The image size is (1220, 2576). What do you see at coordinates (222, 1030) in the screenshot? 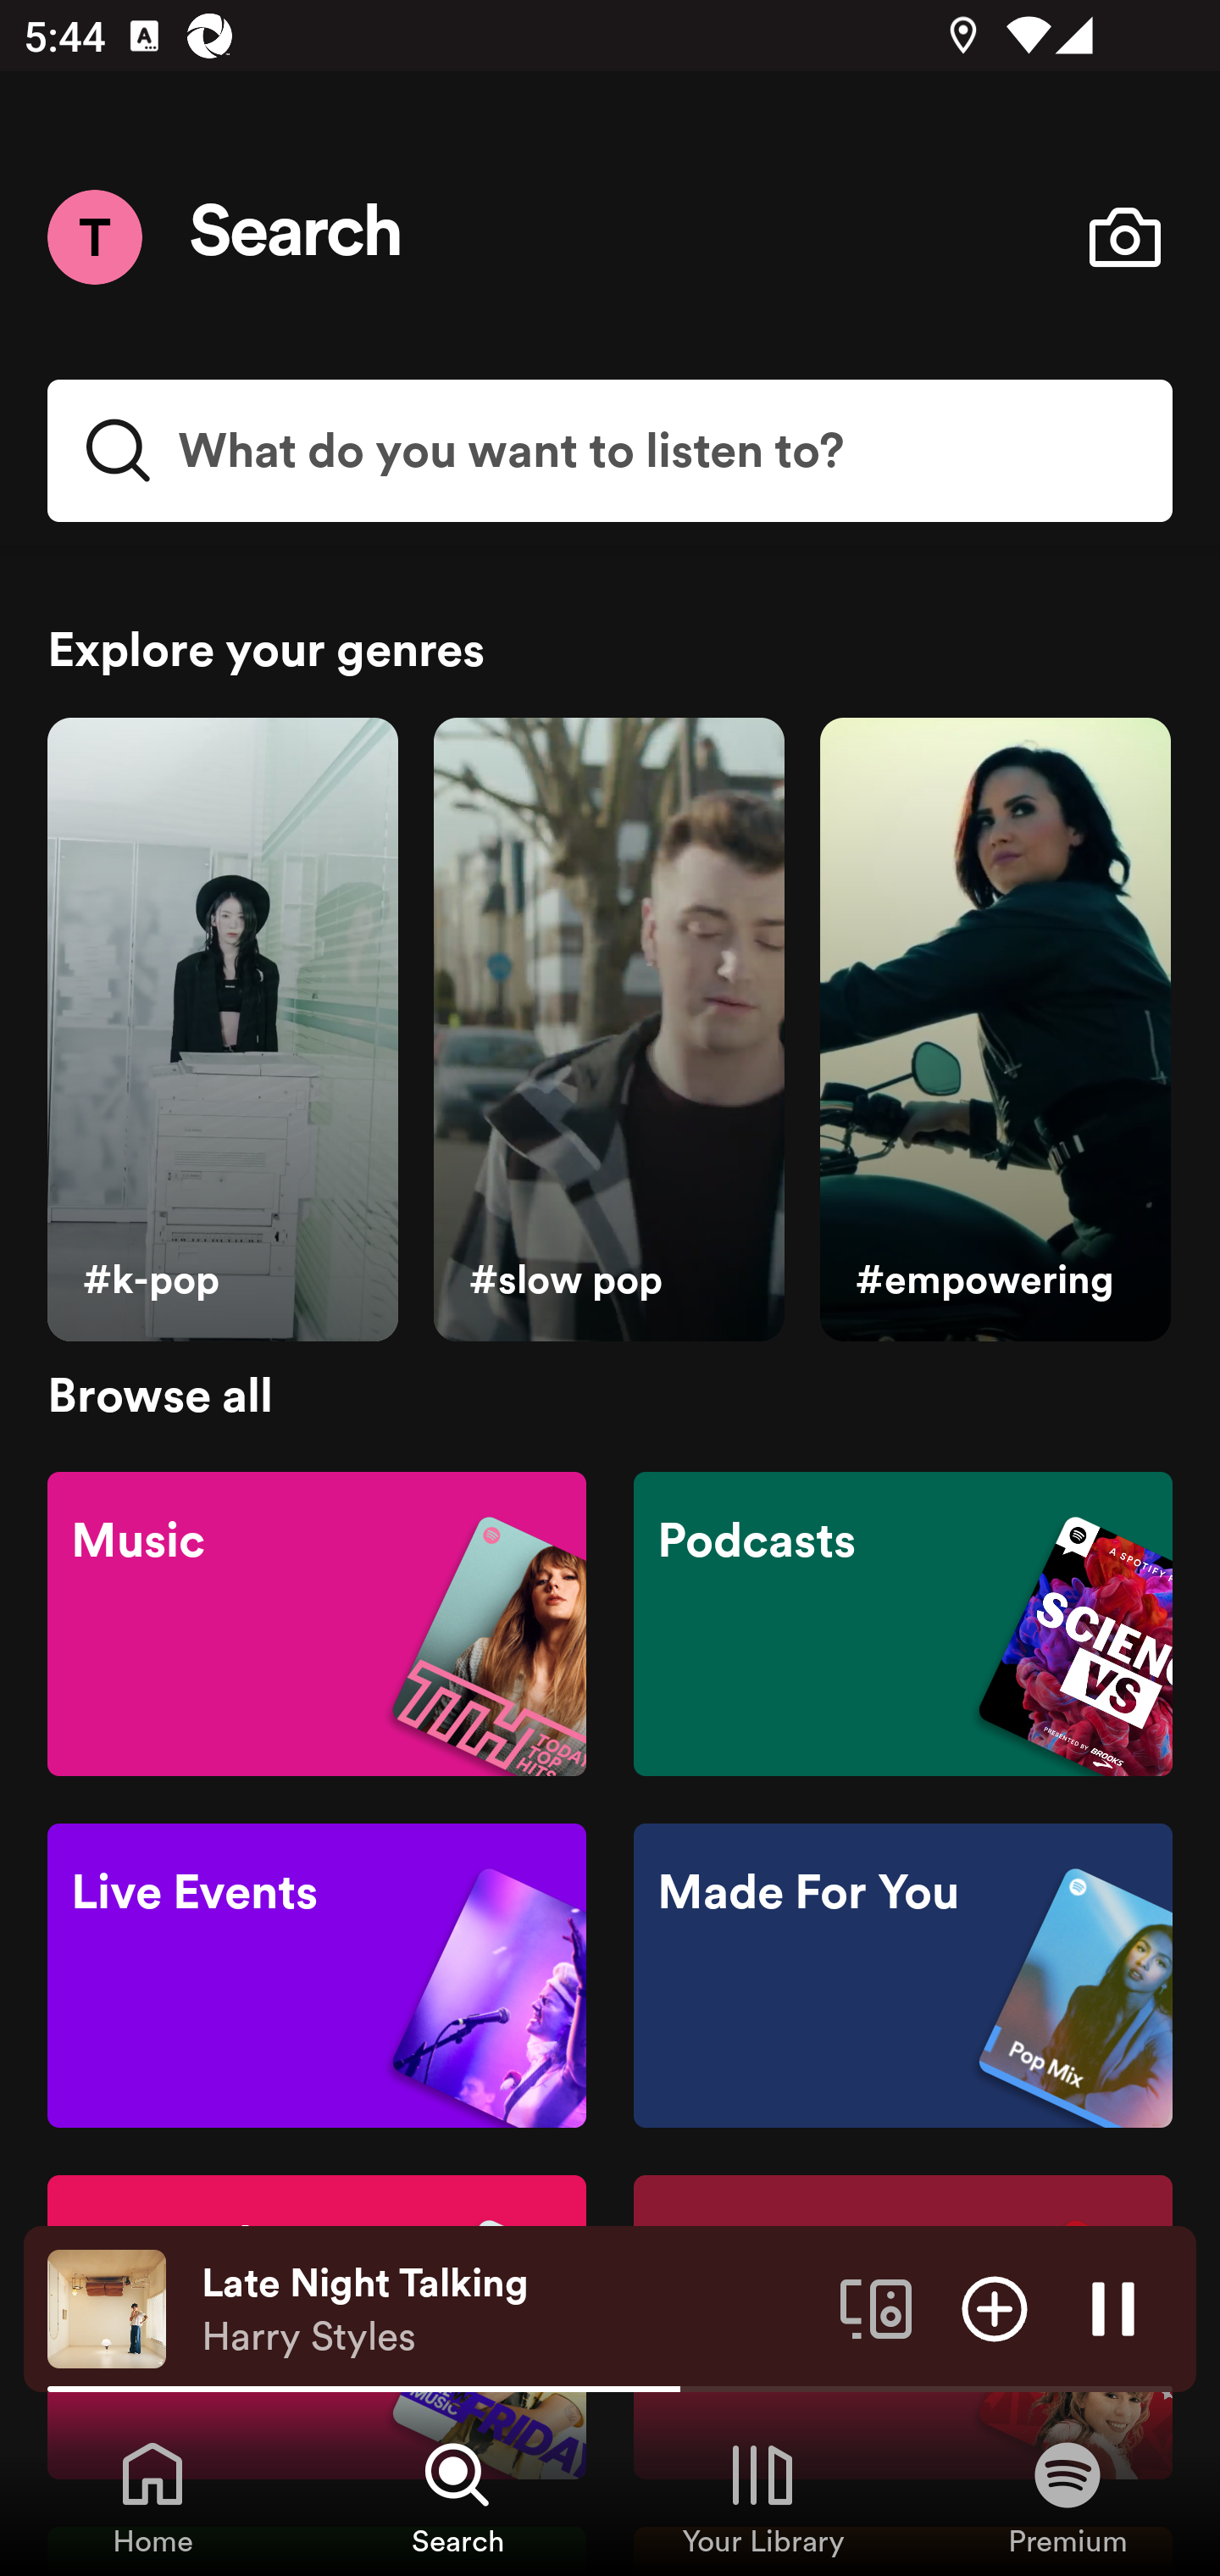
I see `#k-pop` at bounding box center [222, 1030].